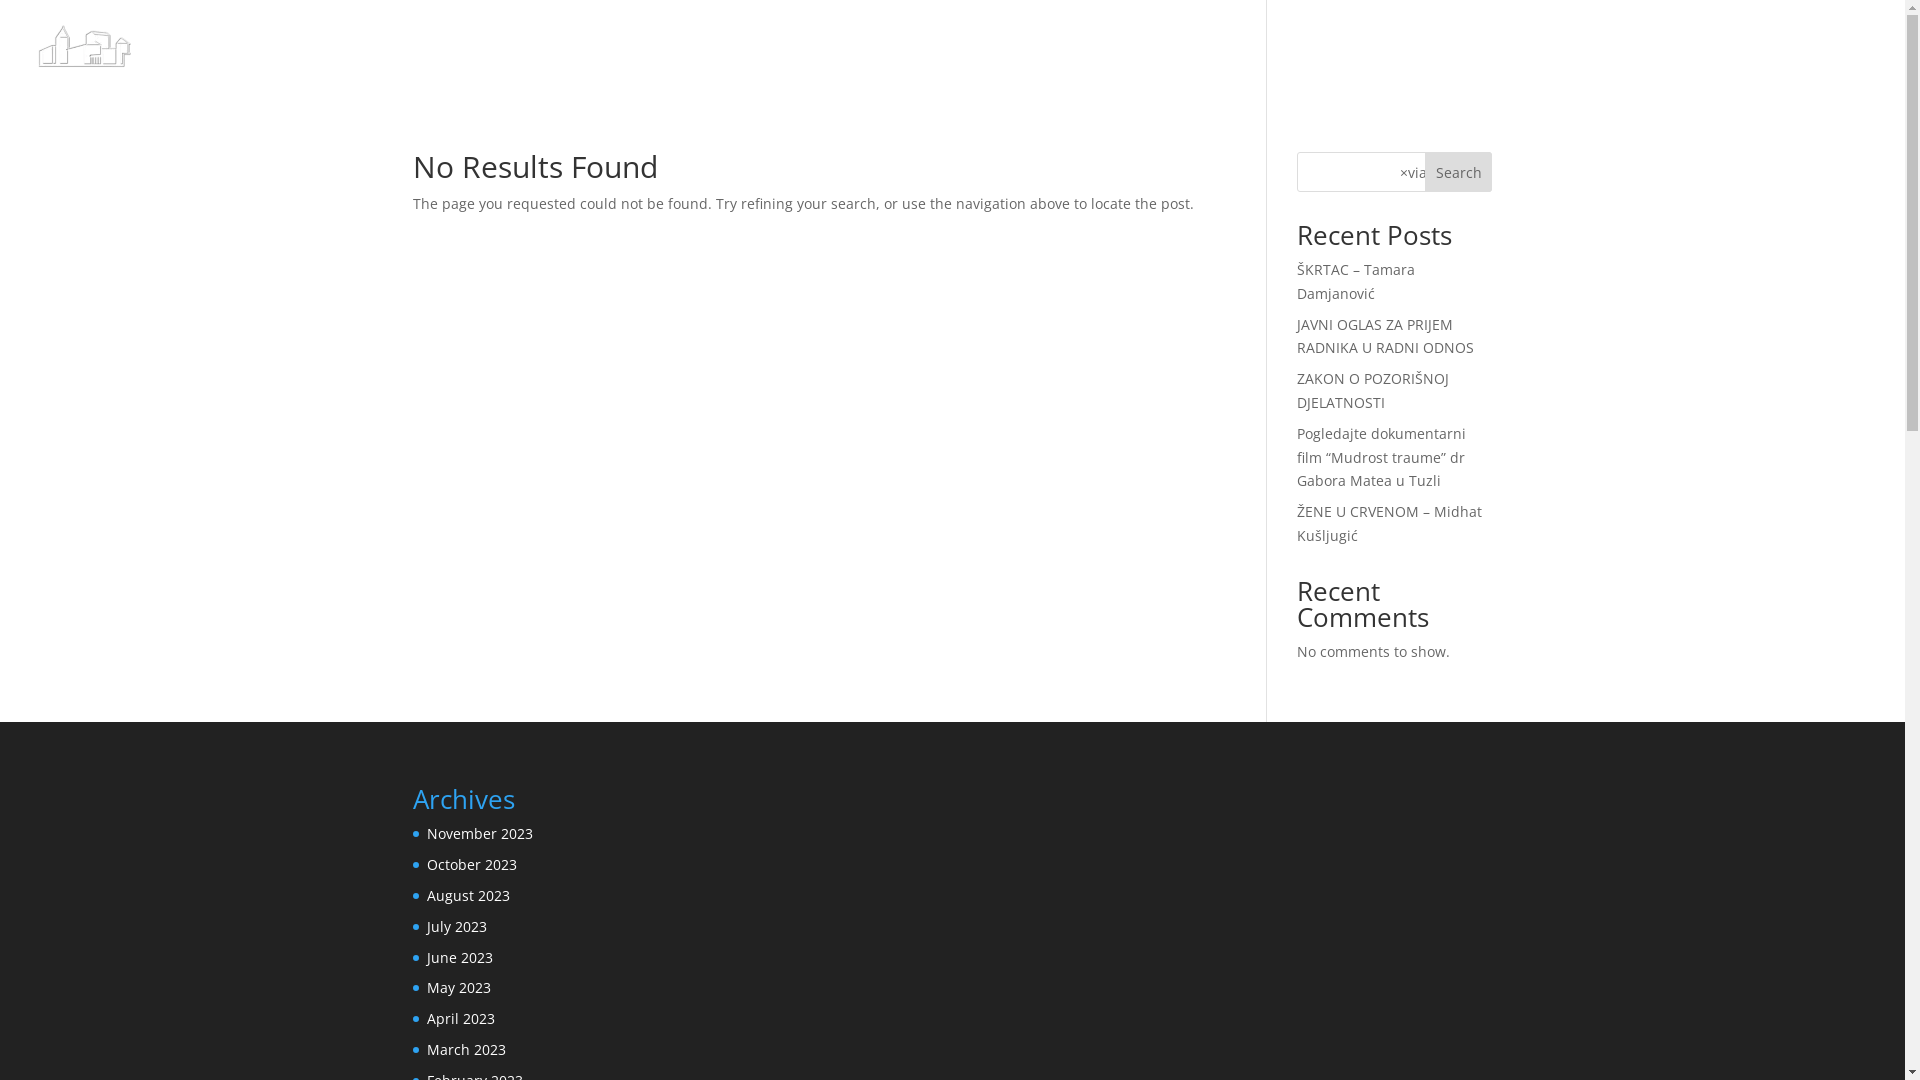  Describe the element at coordinates (465, 1050) in the screenshot. I see `March 2023` at that location.